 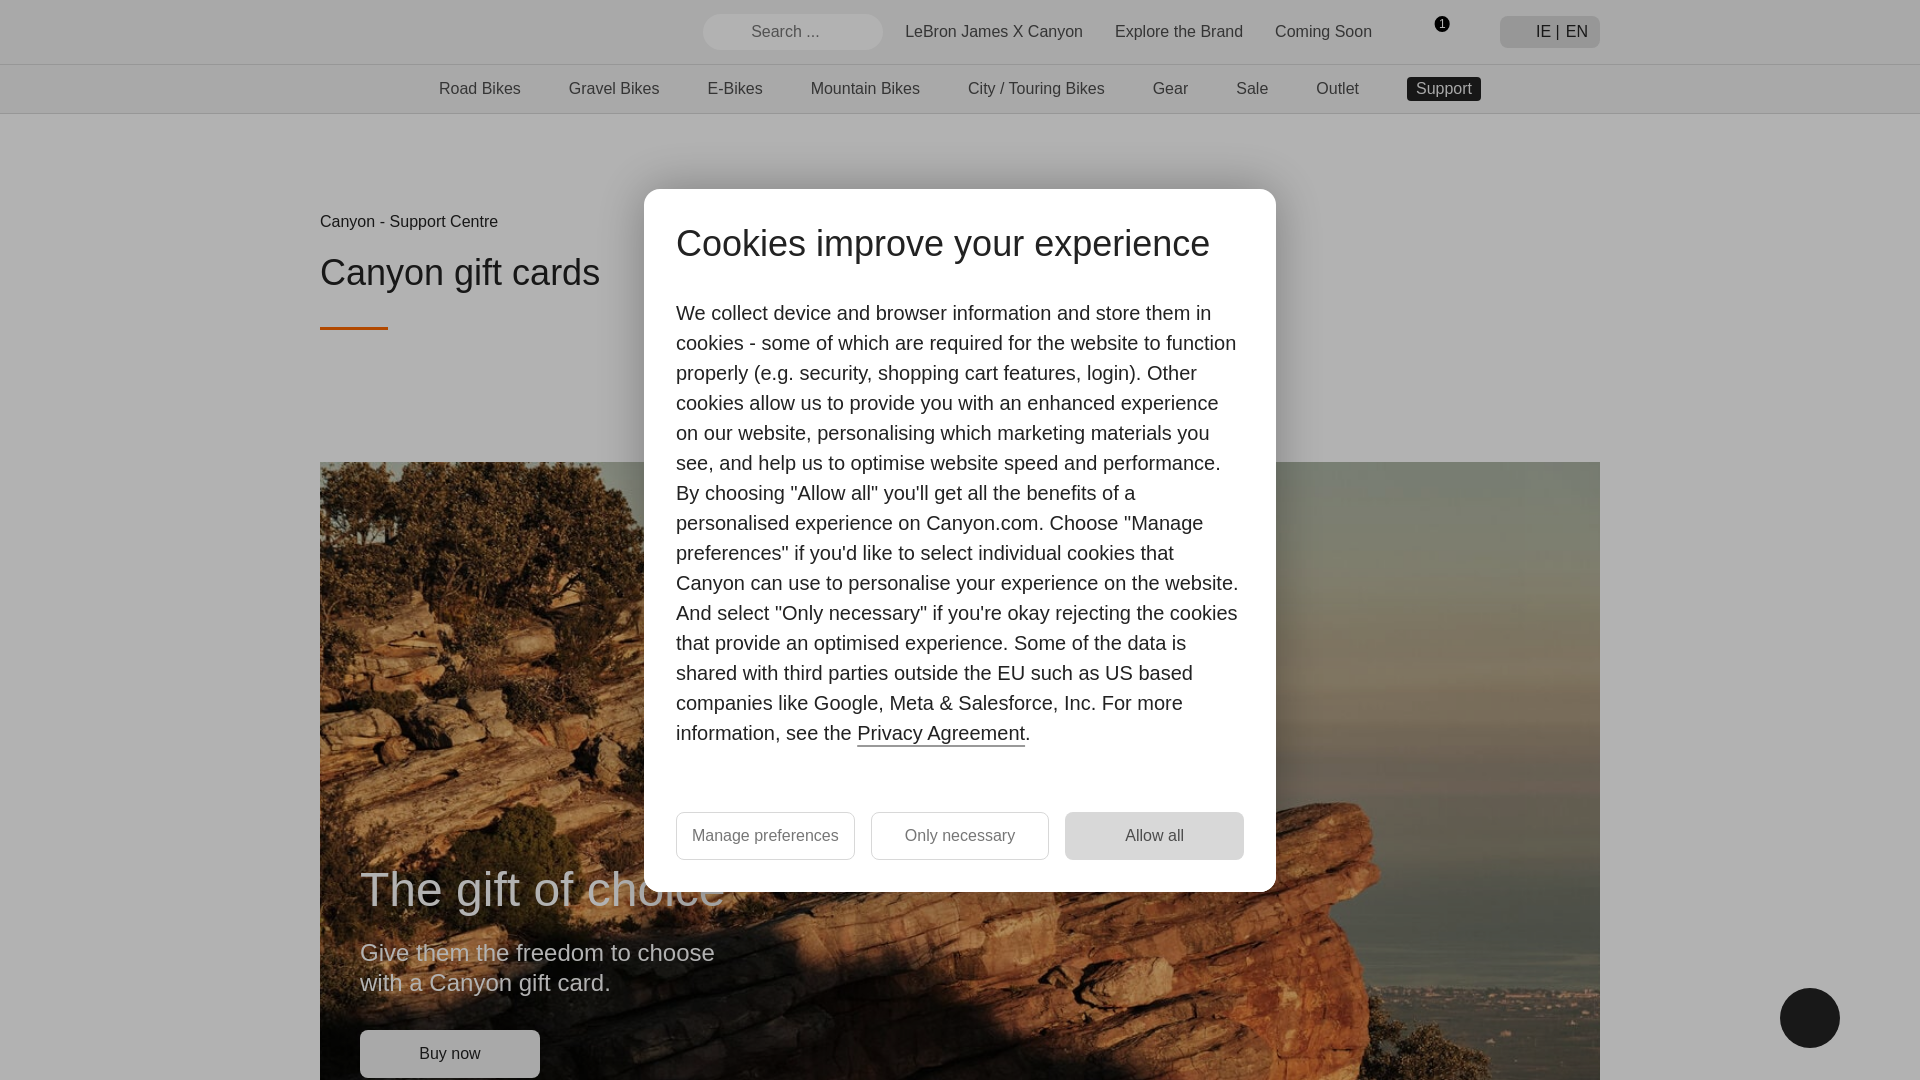 What do you see at coordinates (1178, 30) in the screenshot?
I see `Explore the Brand` at bounding box center [1178, 30].